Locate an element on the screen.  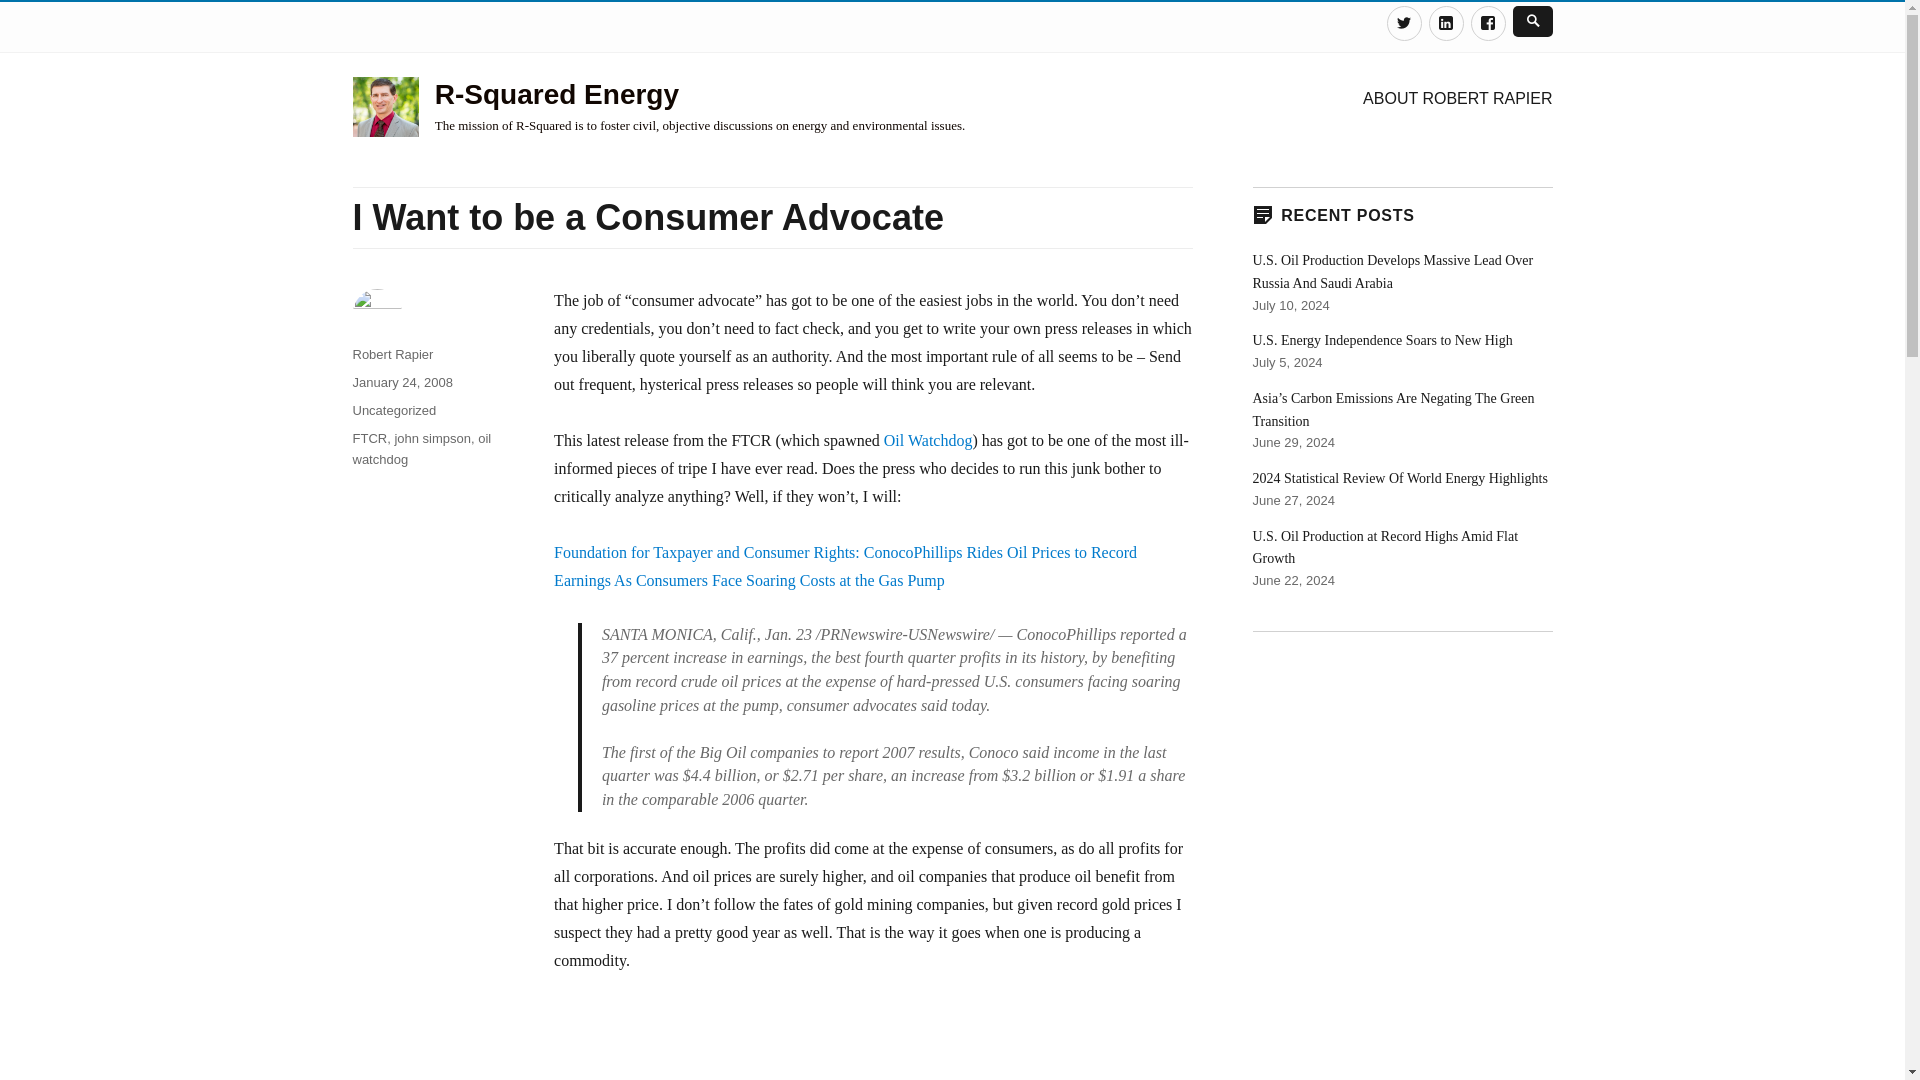
January 24, 2008 is located at coordinates (401, 382).